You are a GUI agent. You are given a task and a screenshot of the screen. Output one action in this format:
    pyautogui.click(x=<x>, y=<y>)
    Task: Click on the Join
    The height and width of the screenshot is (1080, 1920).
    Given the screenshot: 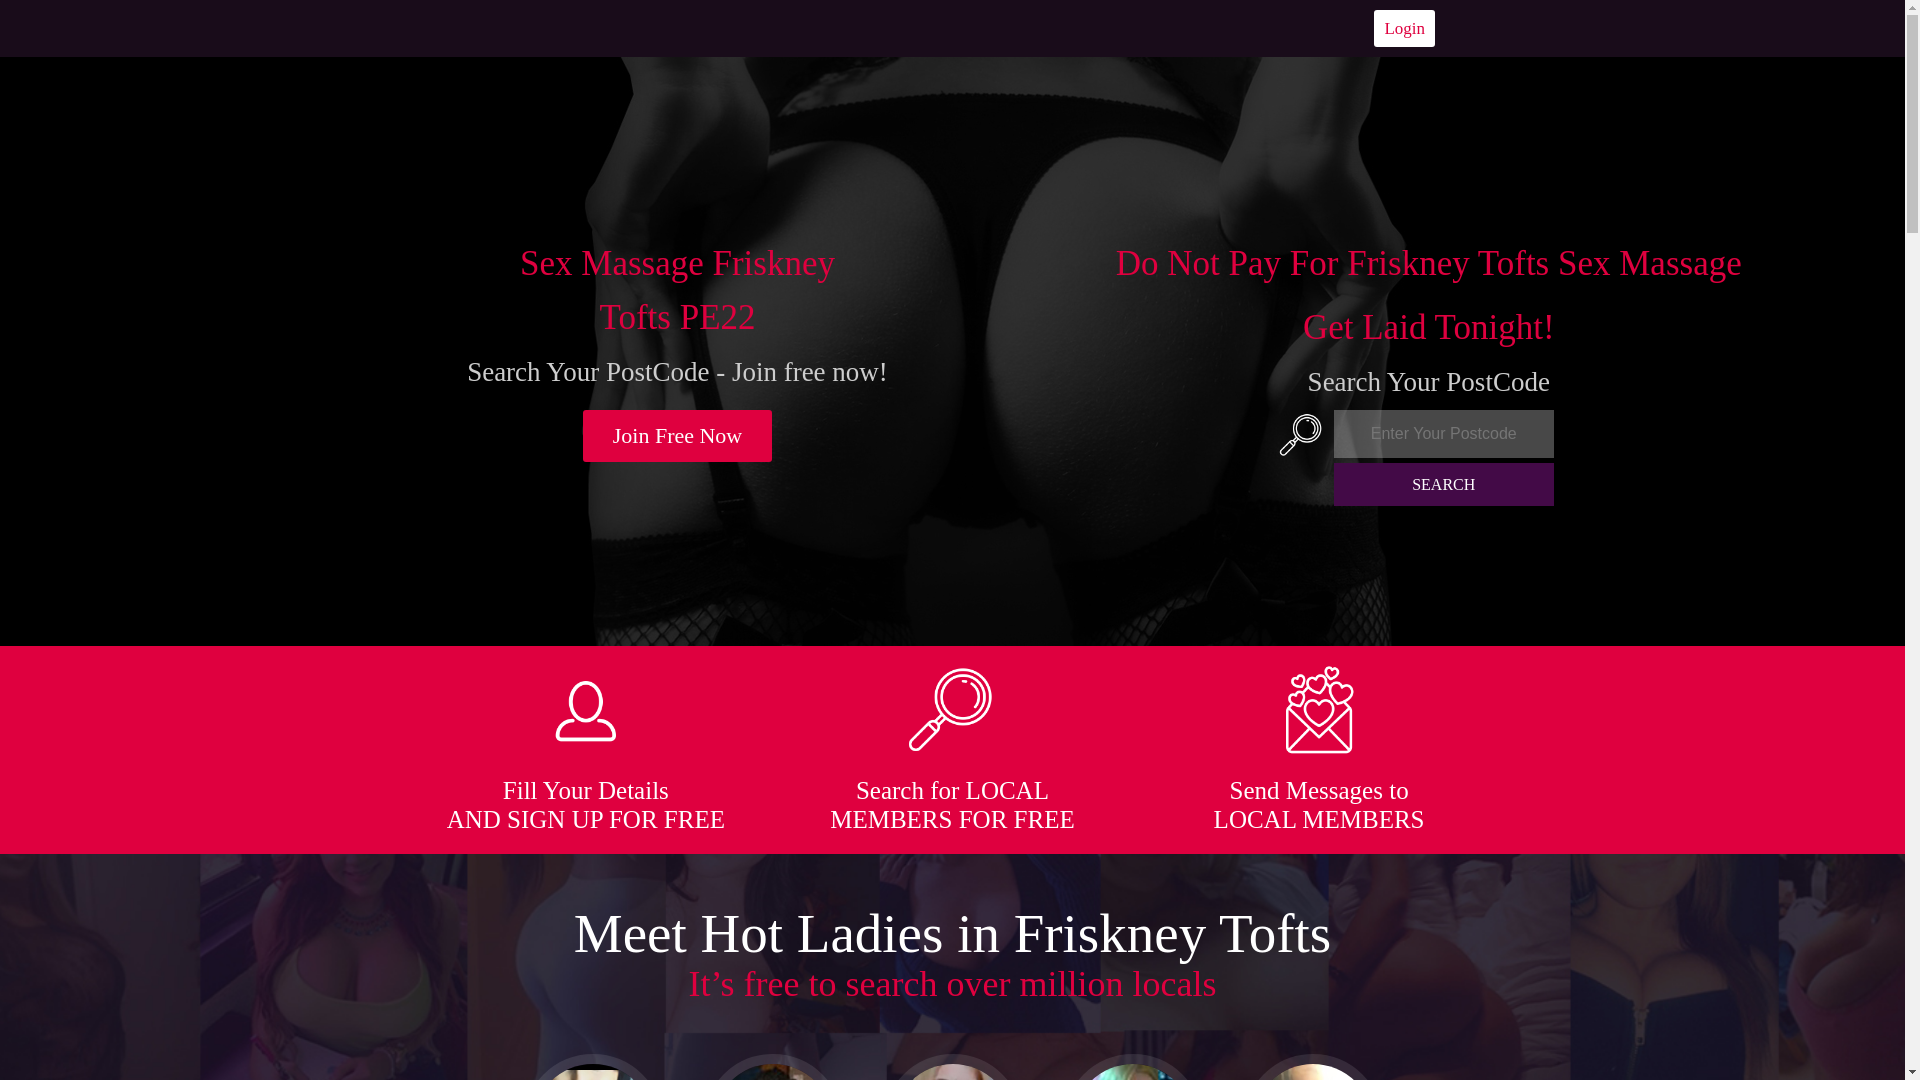 What is the action you would take?
    pyautogui.click(x=678, y=436)
    